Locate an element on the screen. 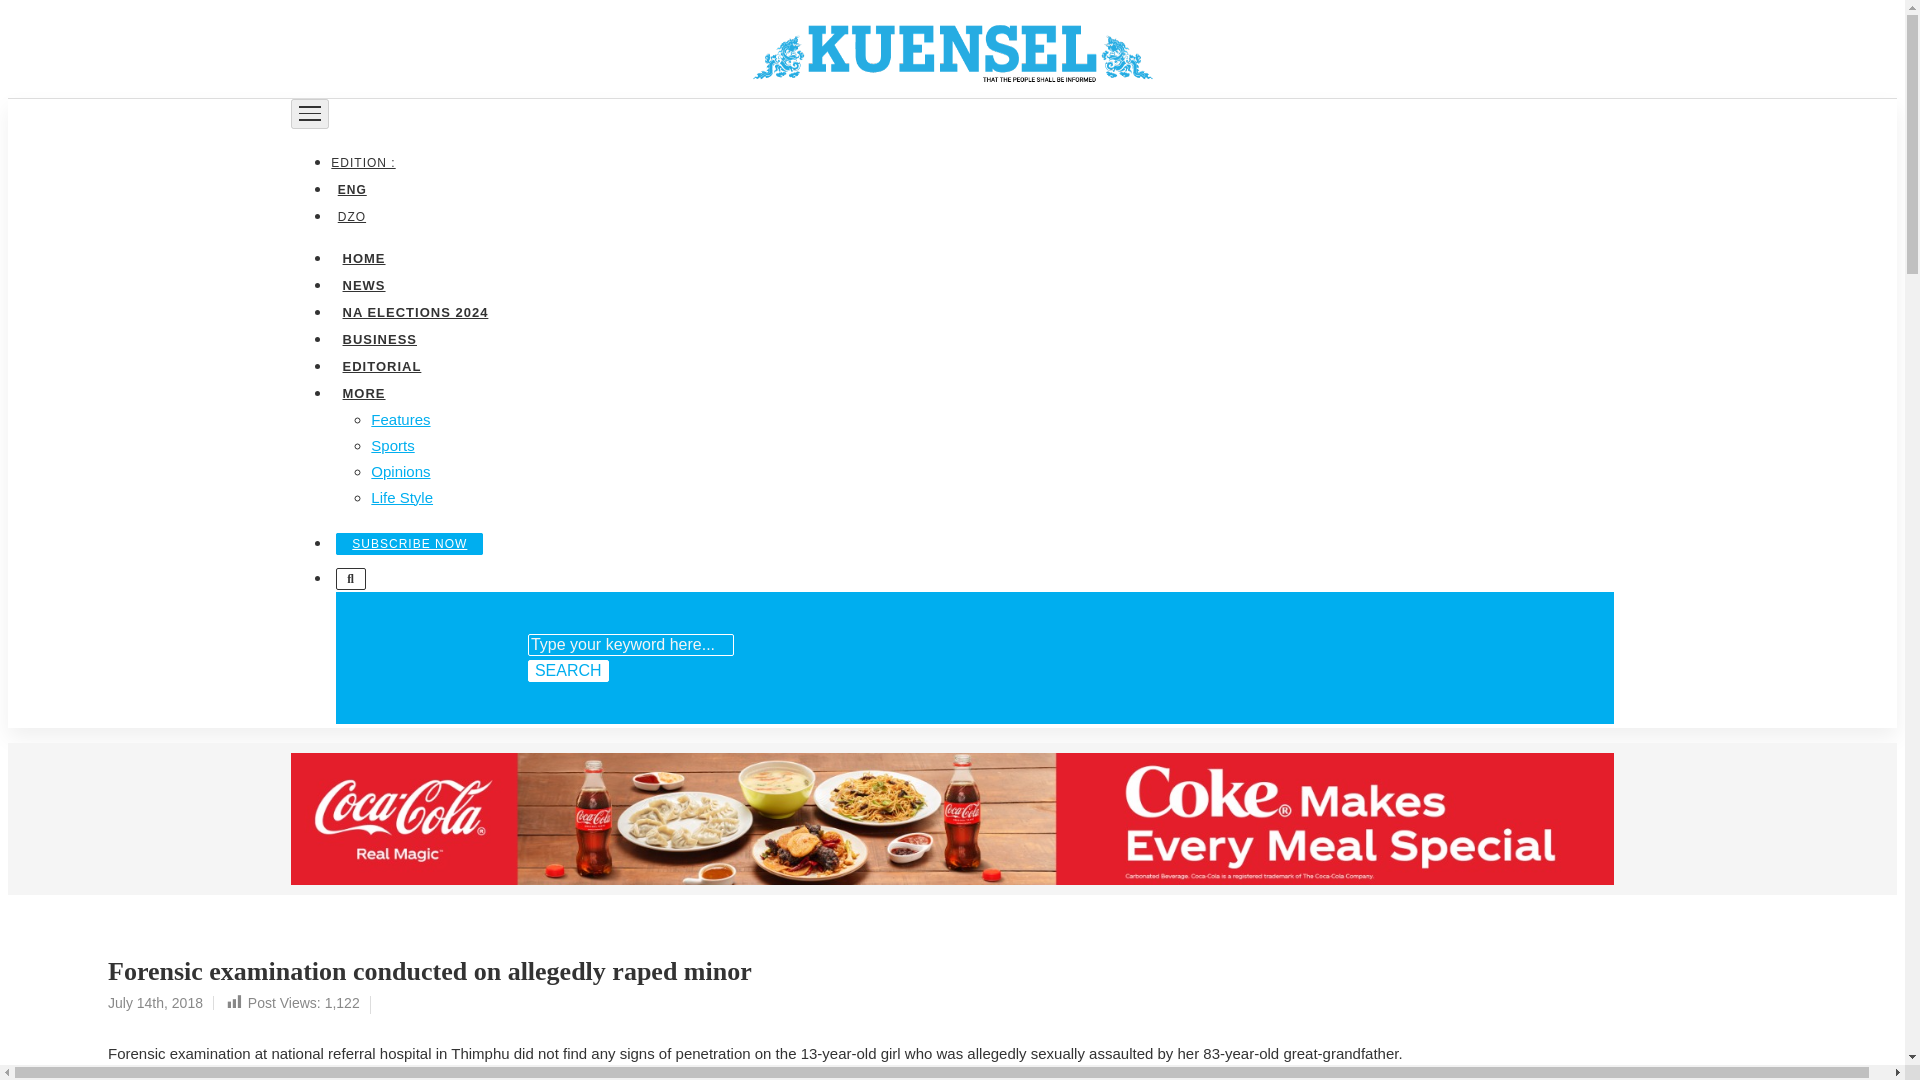 Image resolution: width=1920 pixels, height=1080 pixels. SUBSCRIBE NOW is located at coordinates (410, 543).